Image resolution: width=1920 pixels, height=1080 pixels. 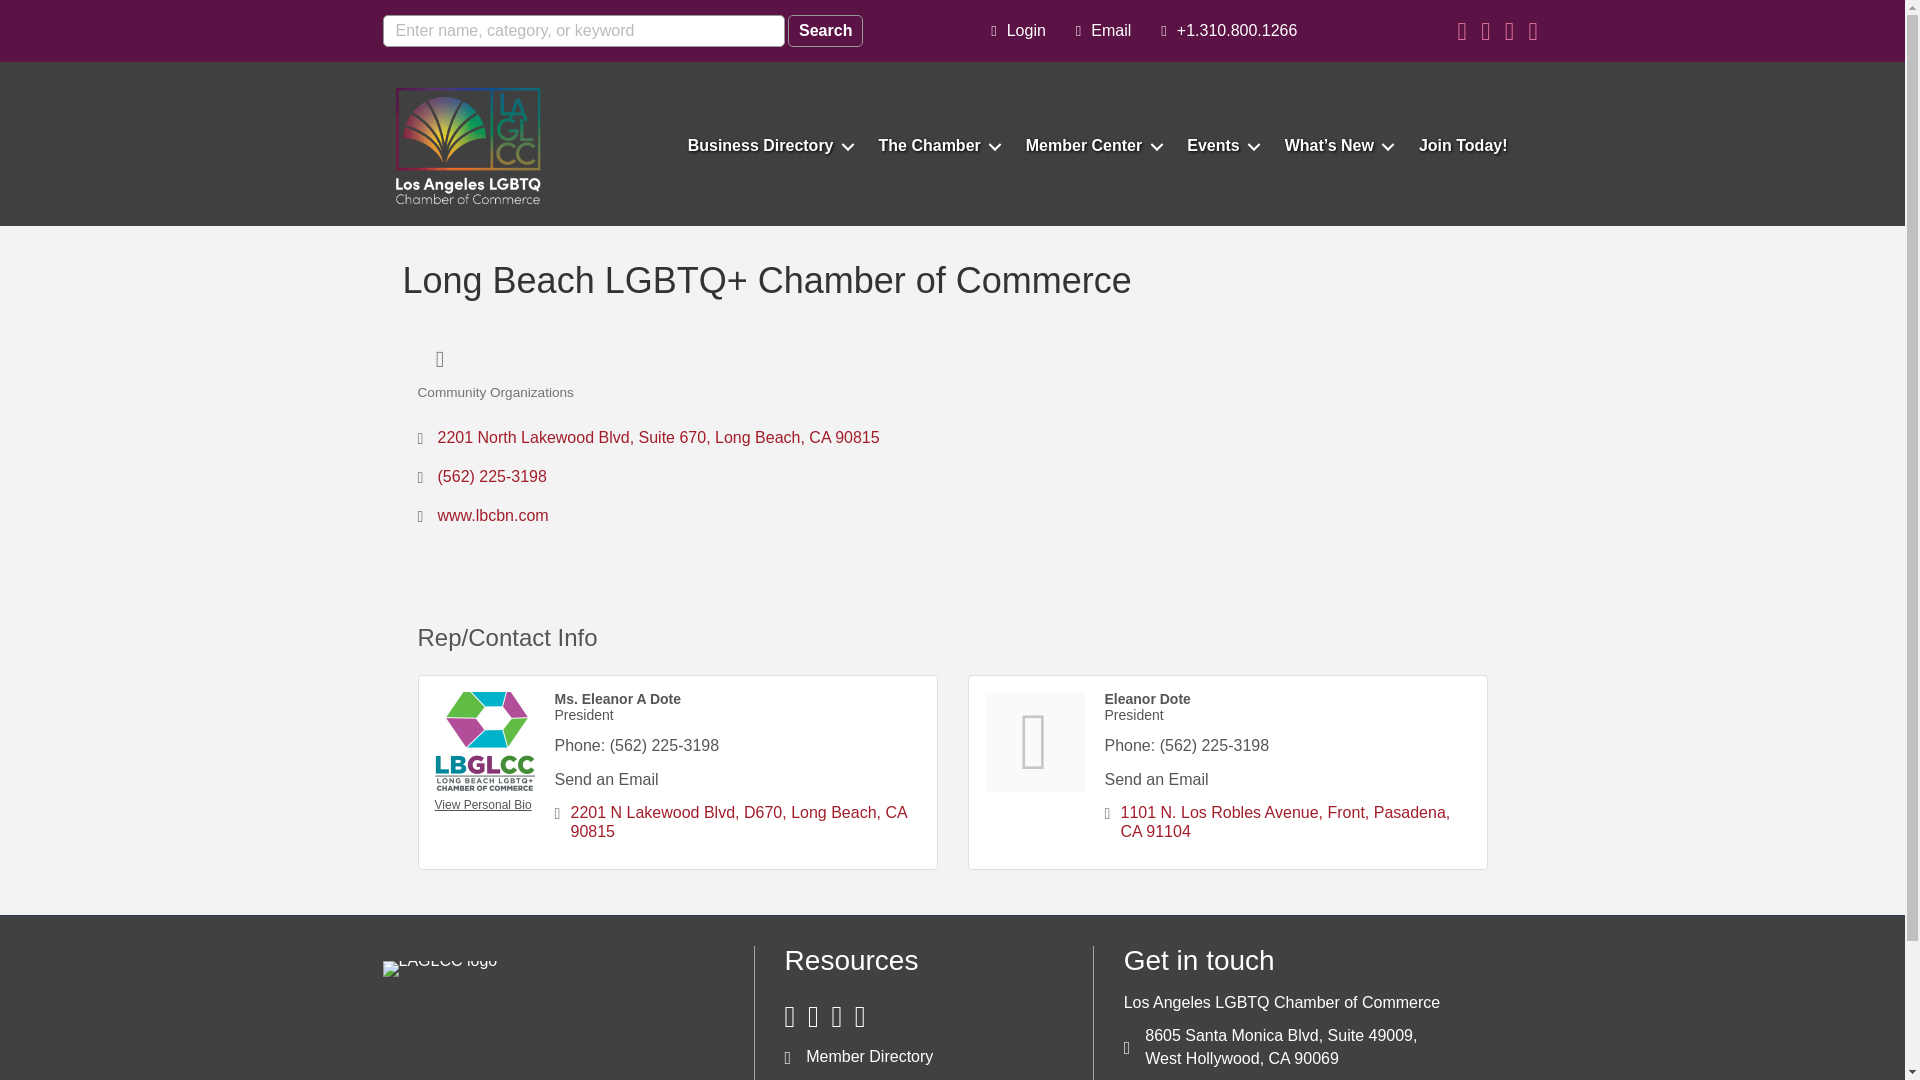 What do you see at coordinates (1091, 146) in the screenshot?
I see `Member Center` at bounding box center [1091, 146].